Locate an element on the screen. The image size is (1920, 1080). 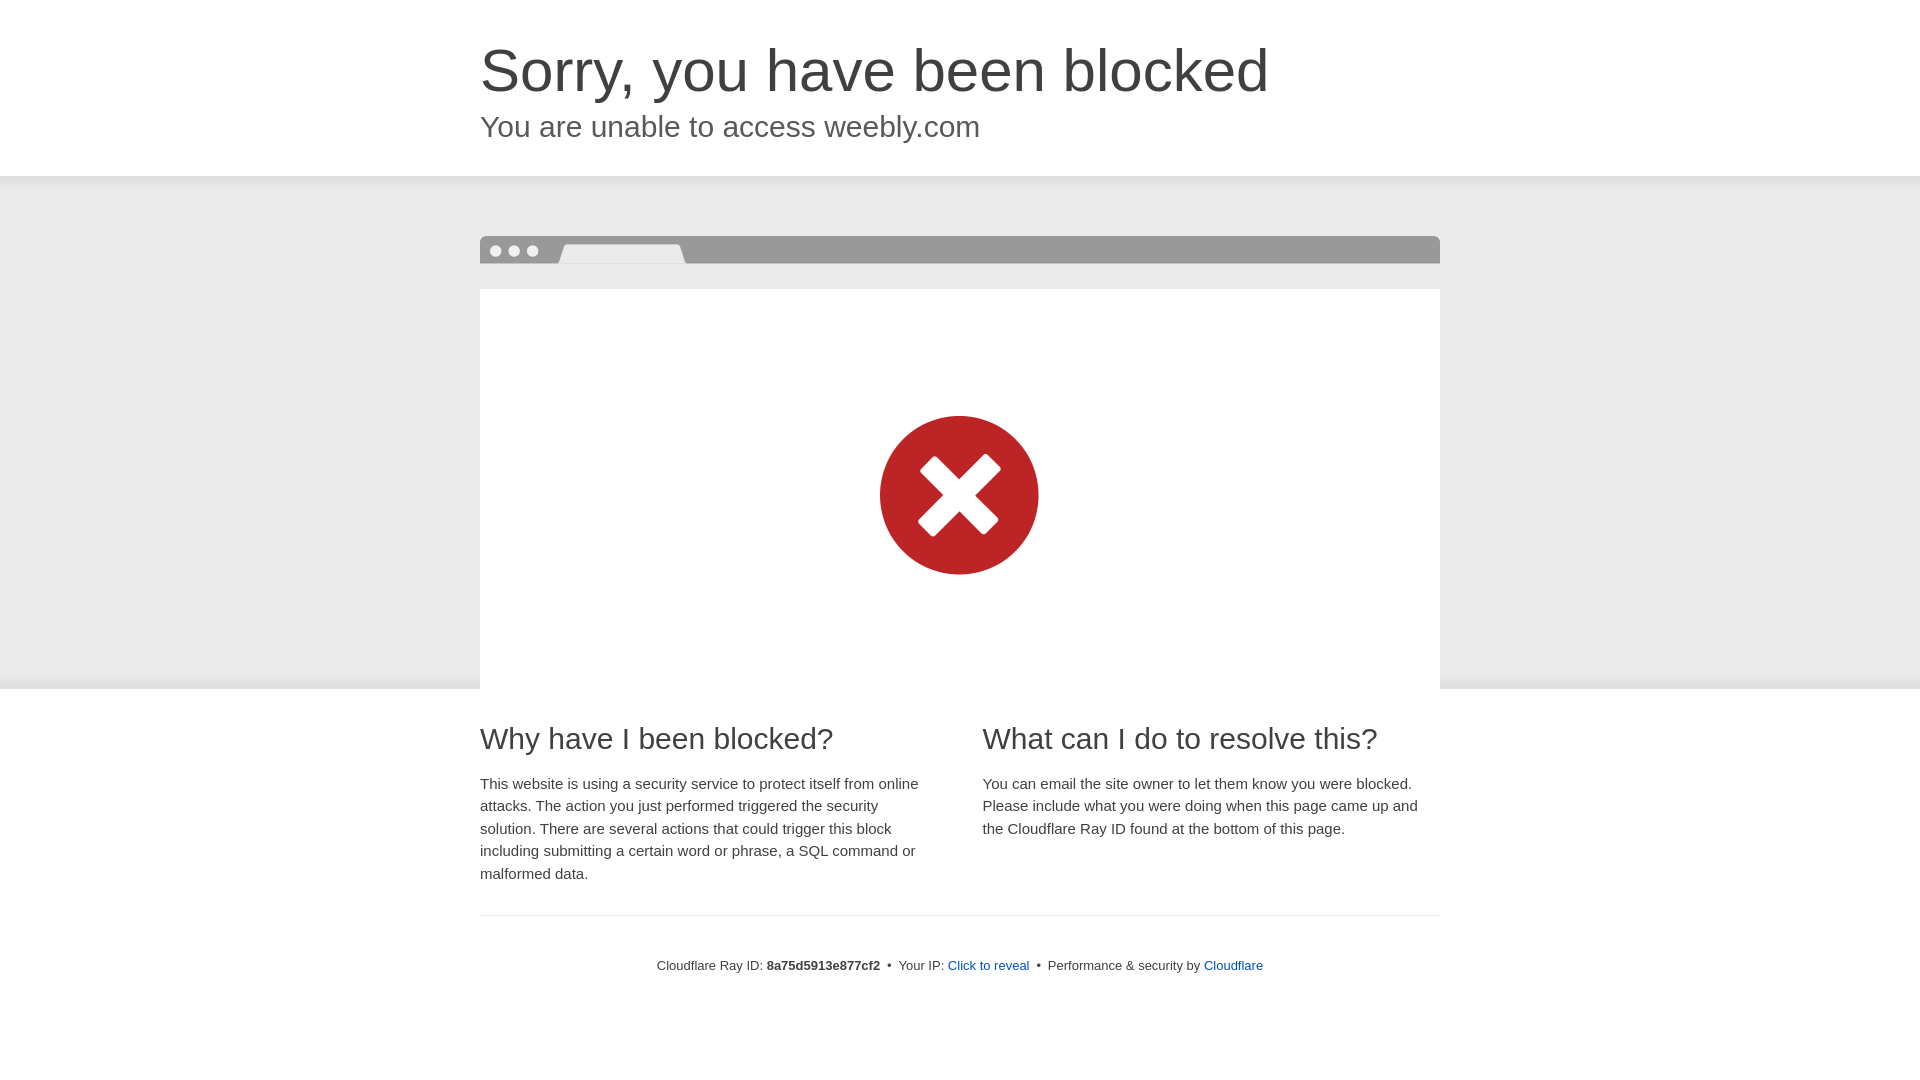
Cloudflare is located at coordinates (1233, 965).